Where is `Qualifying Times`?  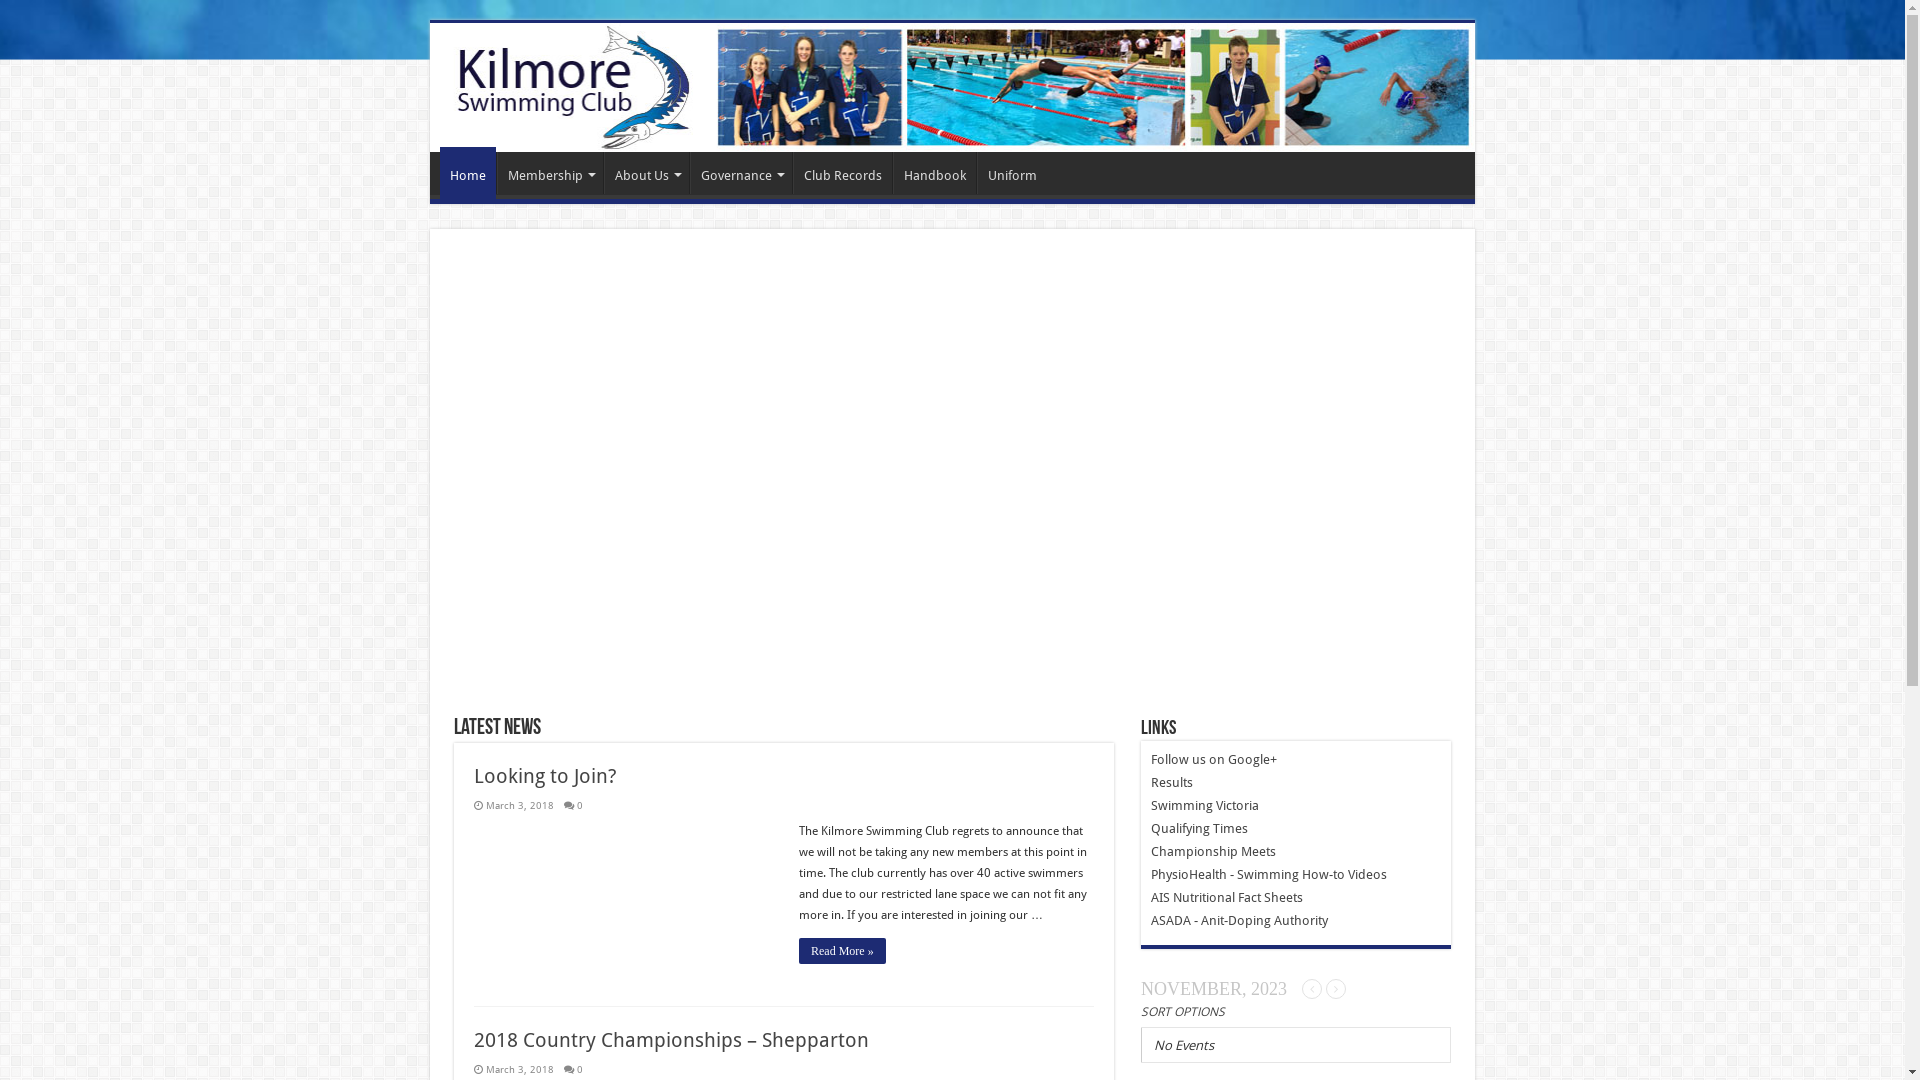
Qualifying Times is located at coordinates (1200, 828).